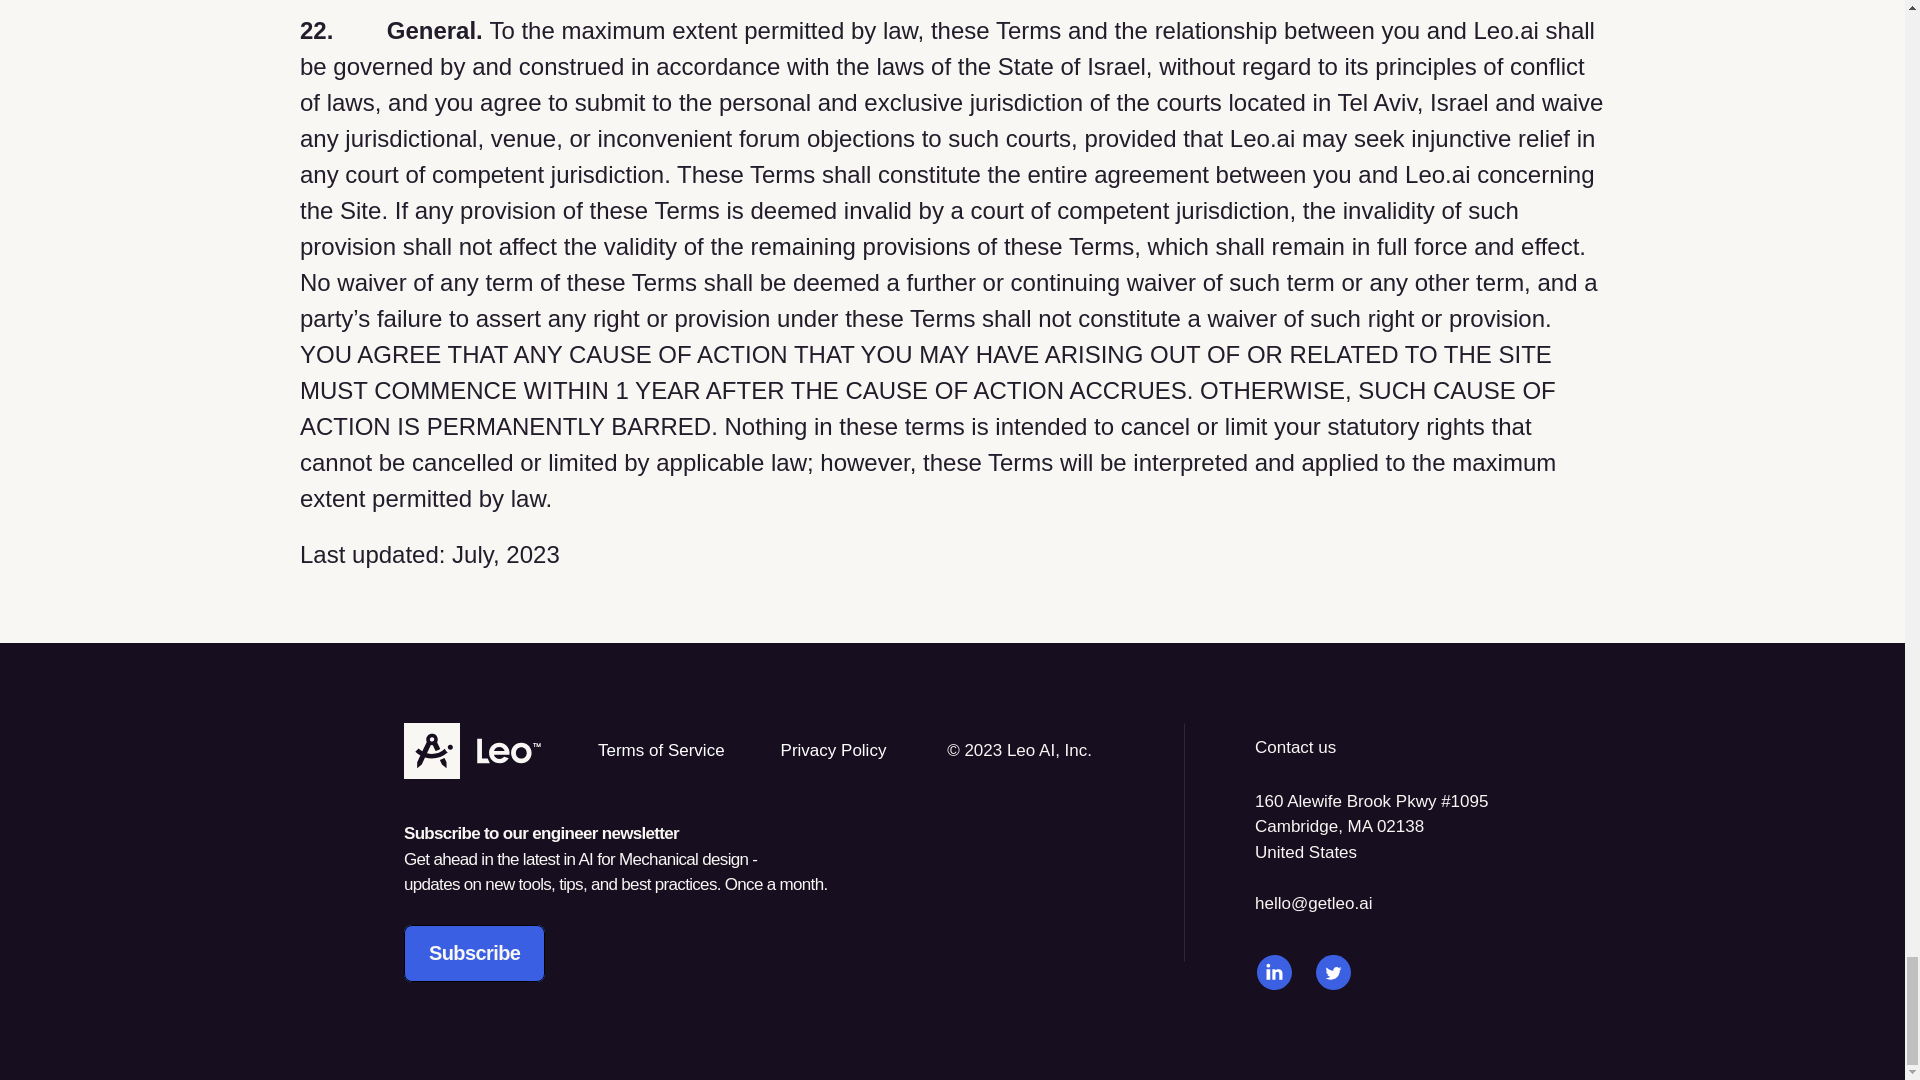 This screenshot has height=1080, width=1920. What do you see at coordinates (474, 952) in the screenshot?
I see `Subscribe` at bounding box center [474, 952].